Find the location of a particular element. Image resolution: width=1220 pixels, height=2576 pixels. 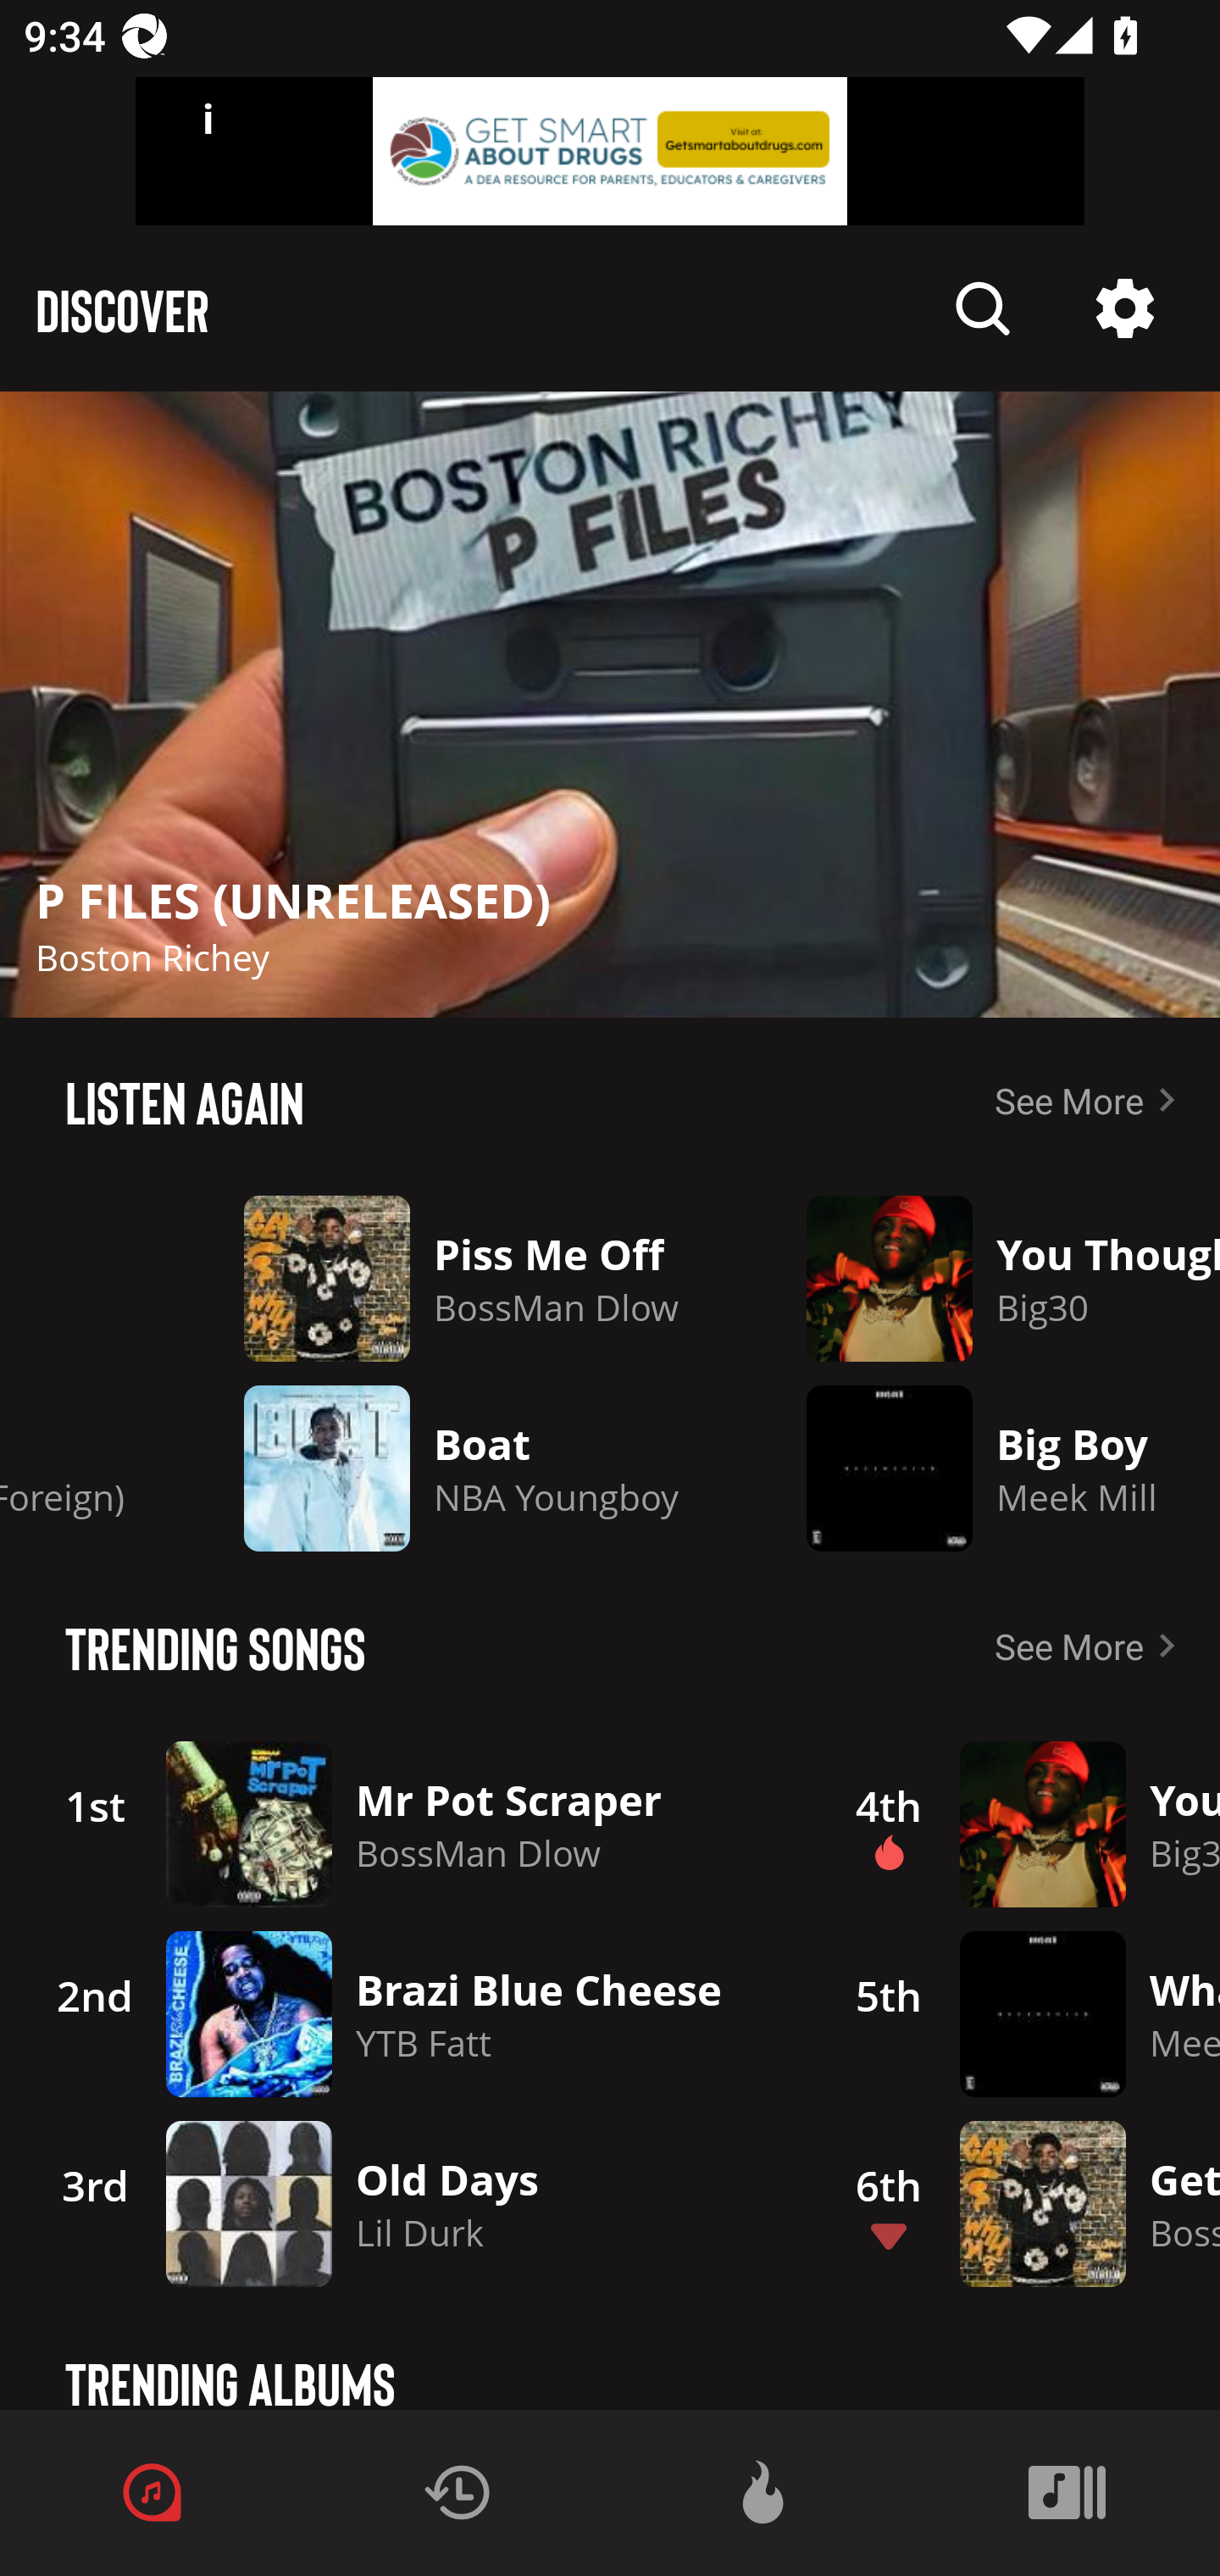

3rd Description Old Days Lil Durk is located at coordinates (408, 2203).